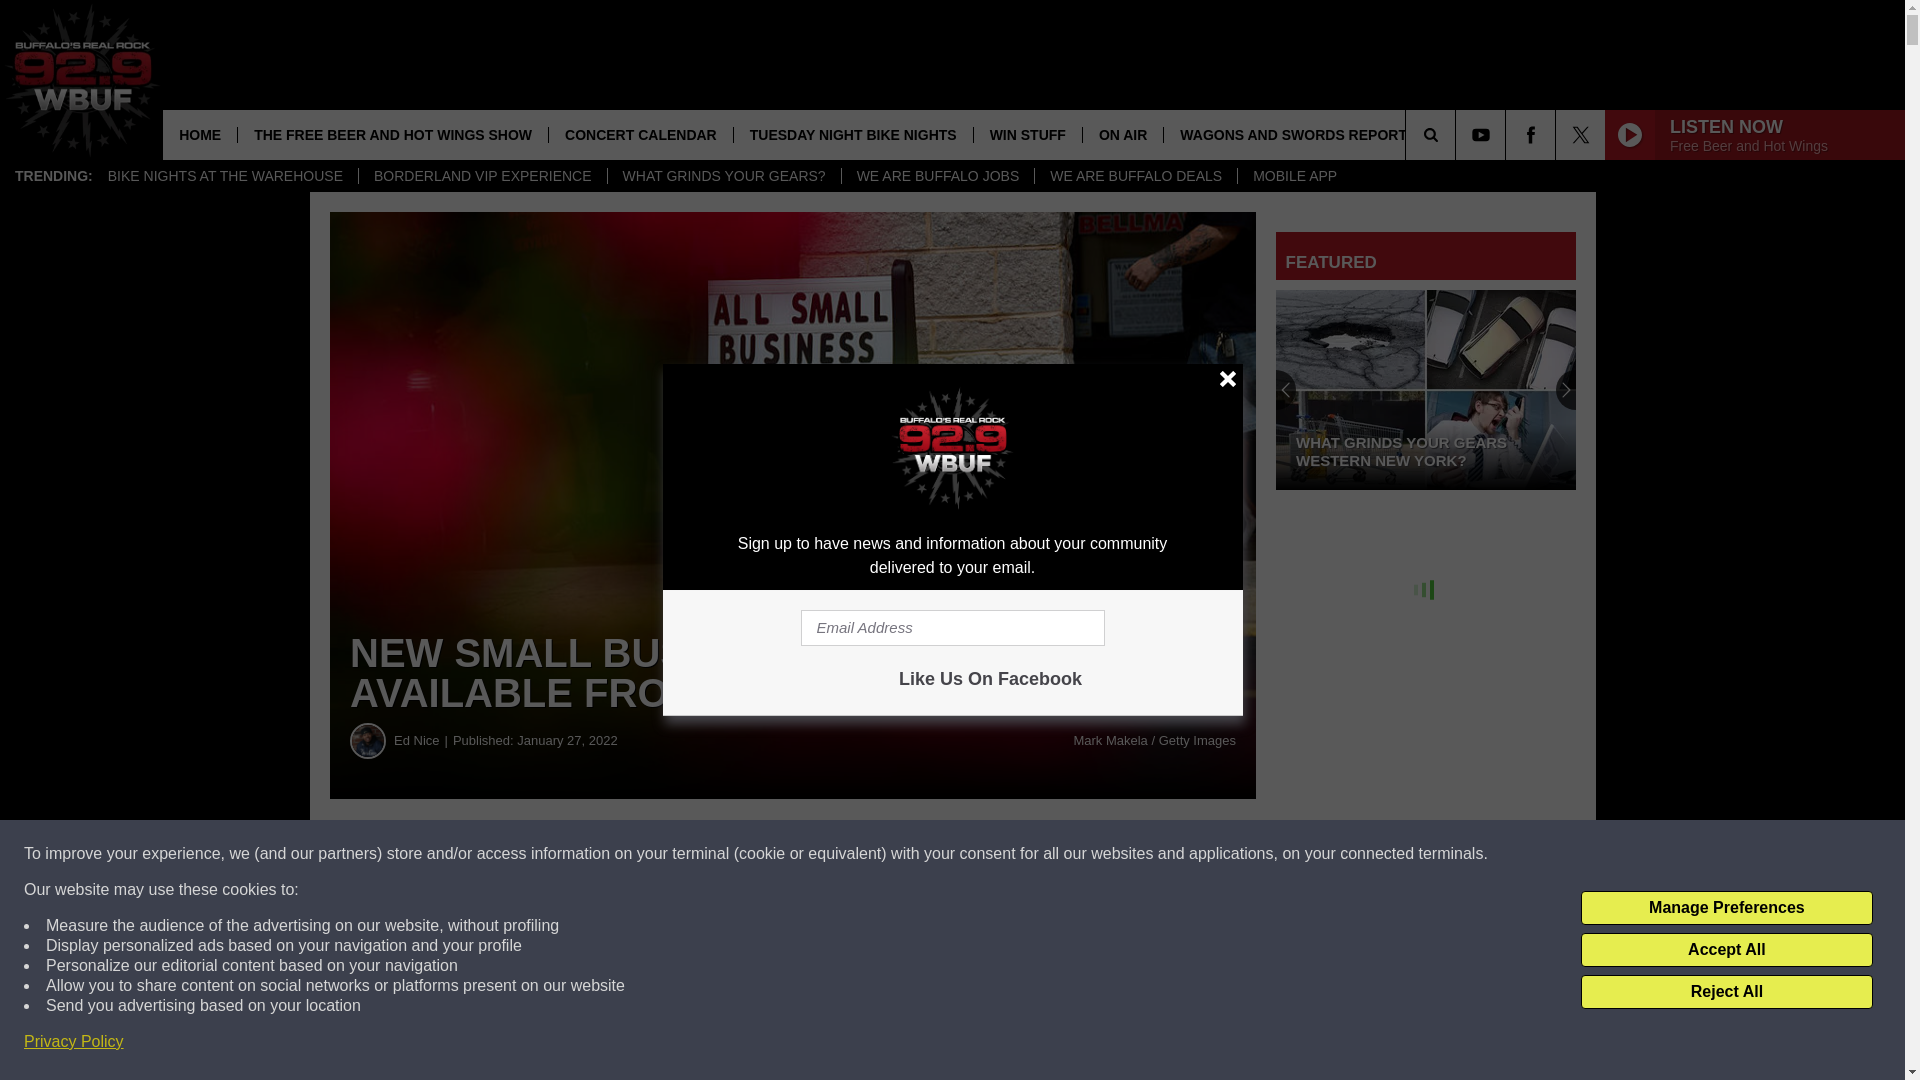 This screenshot has width=1920, height=1080. I want to click on Share on Facebook, so click(608, 854).